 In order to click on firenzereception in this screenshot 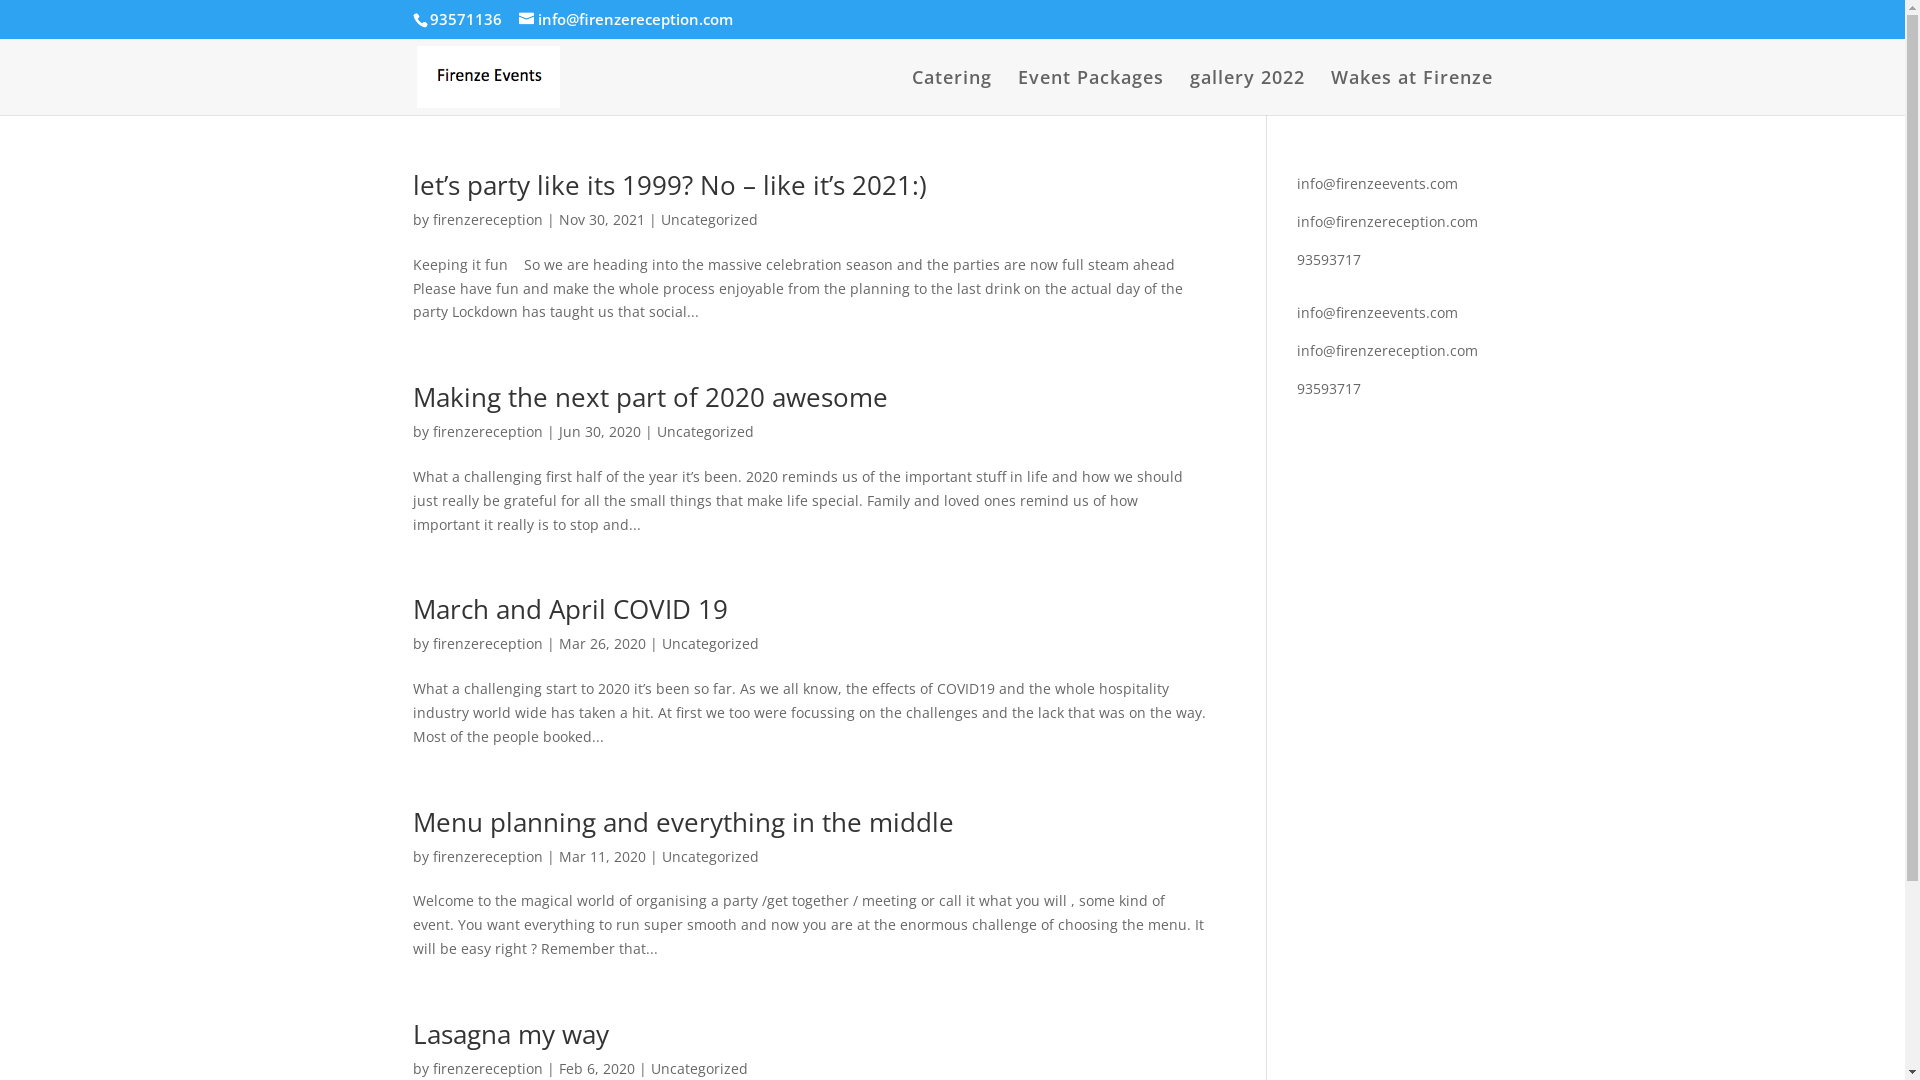, I will do `click(487, 644)`.